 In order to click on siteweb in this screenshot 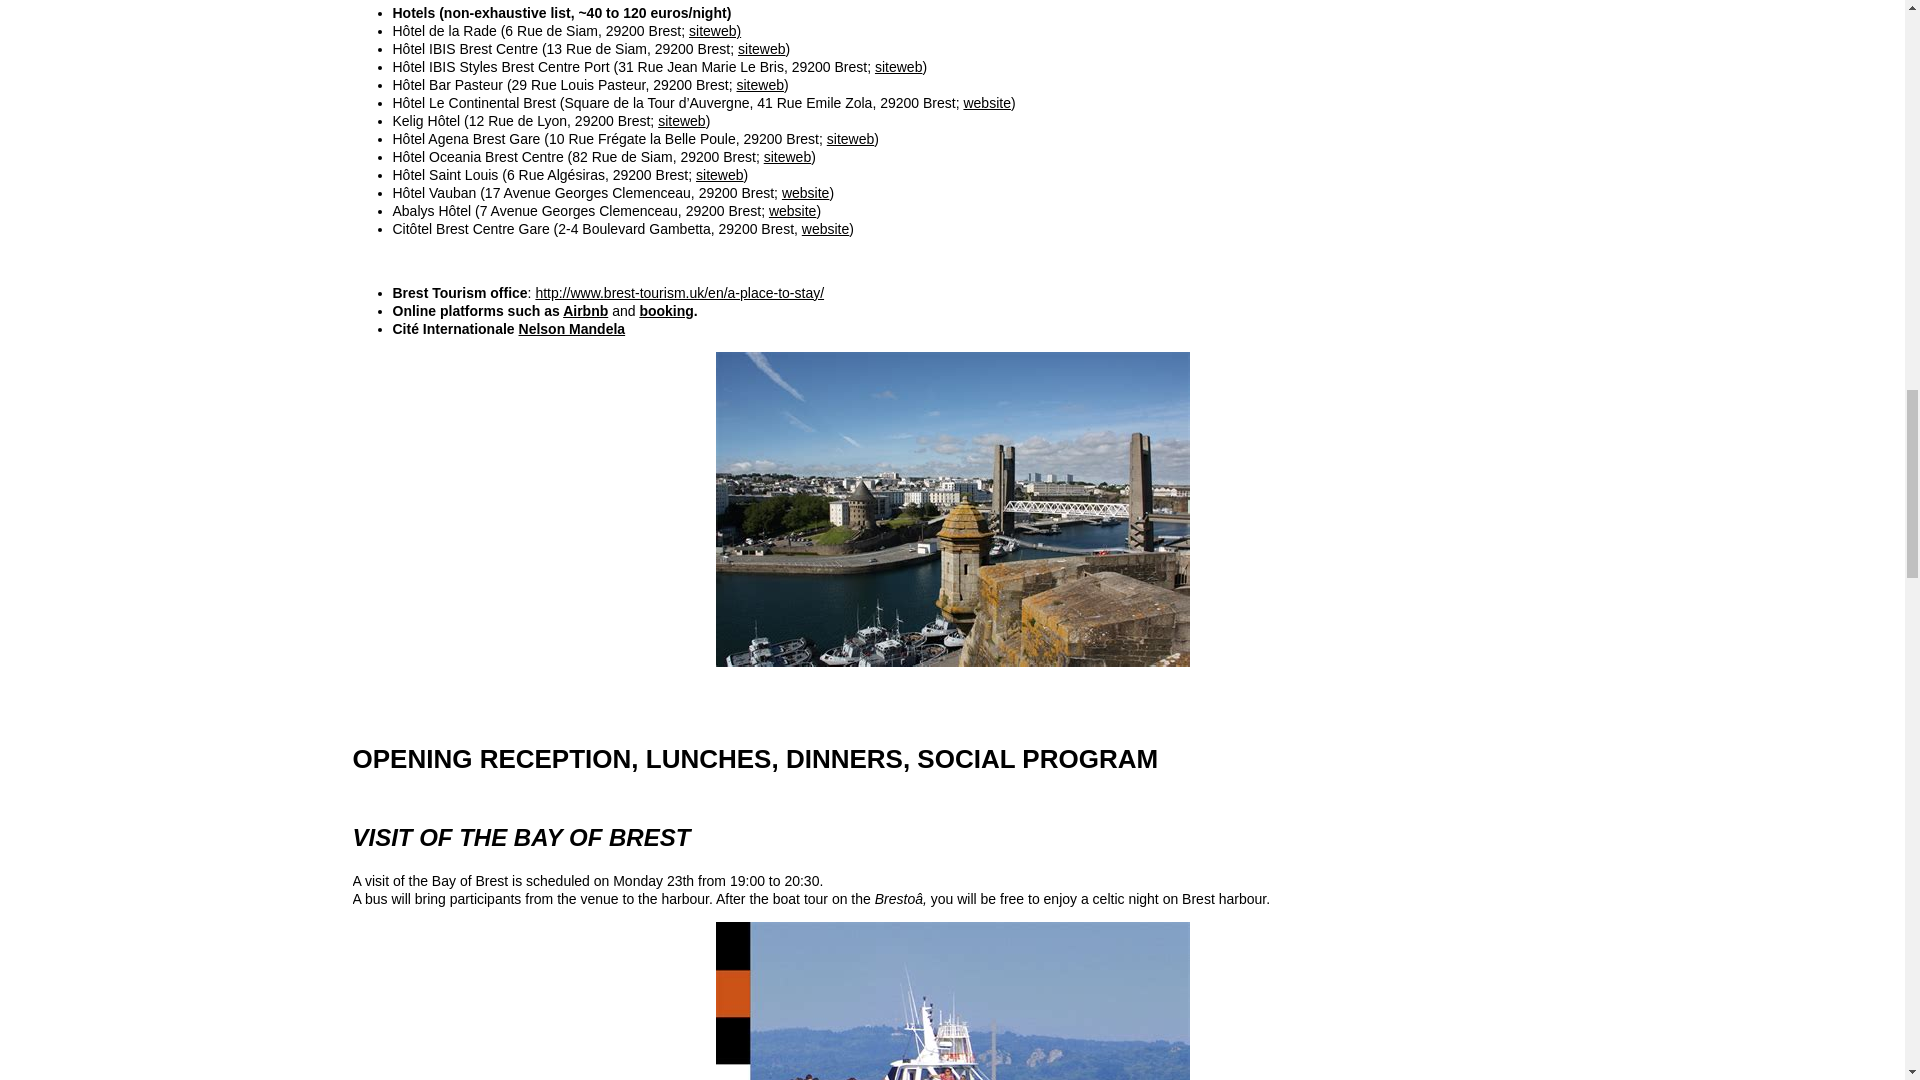, I will do `click(759, 84)`.